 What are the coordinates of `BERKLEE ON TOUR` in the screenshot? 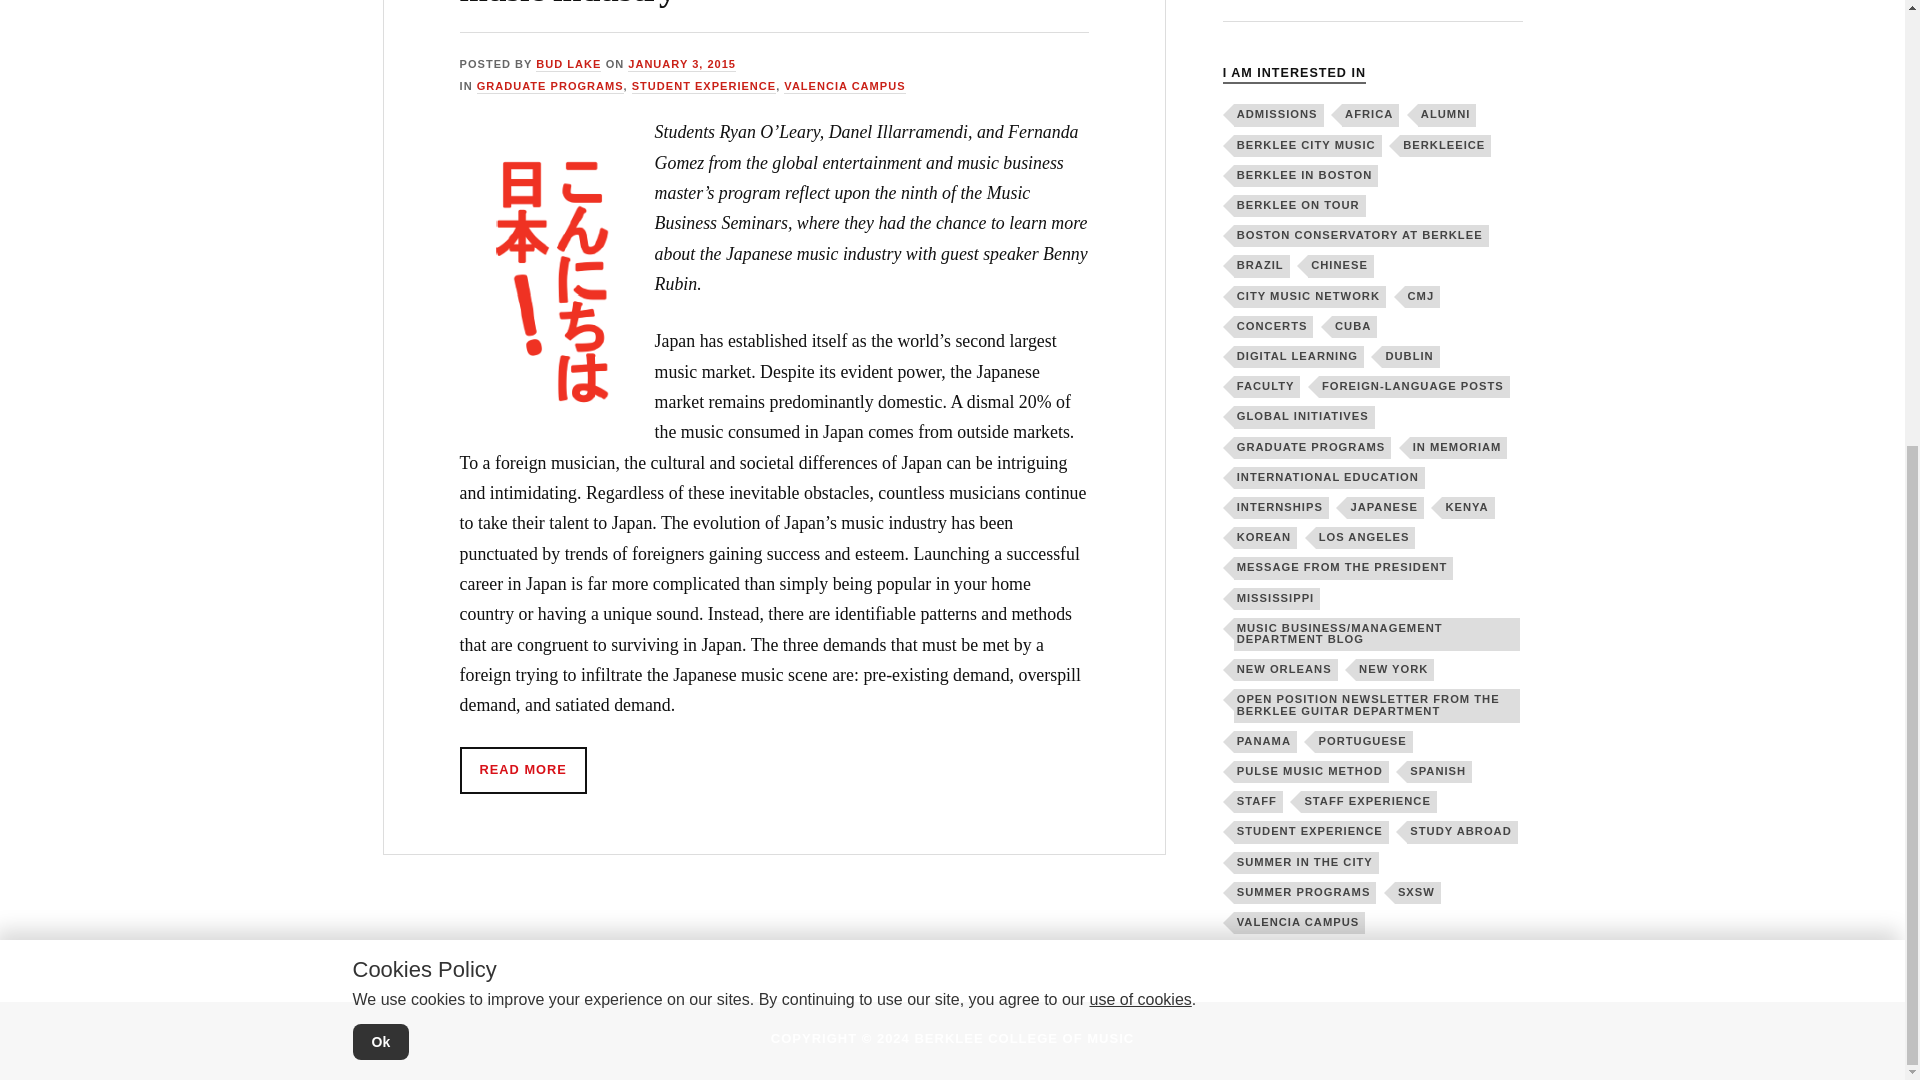 It's located at (1300, 206).